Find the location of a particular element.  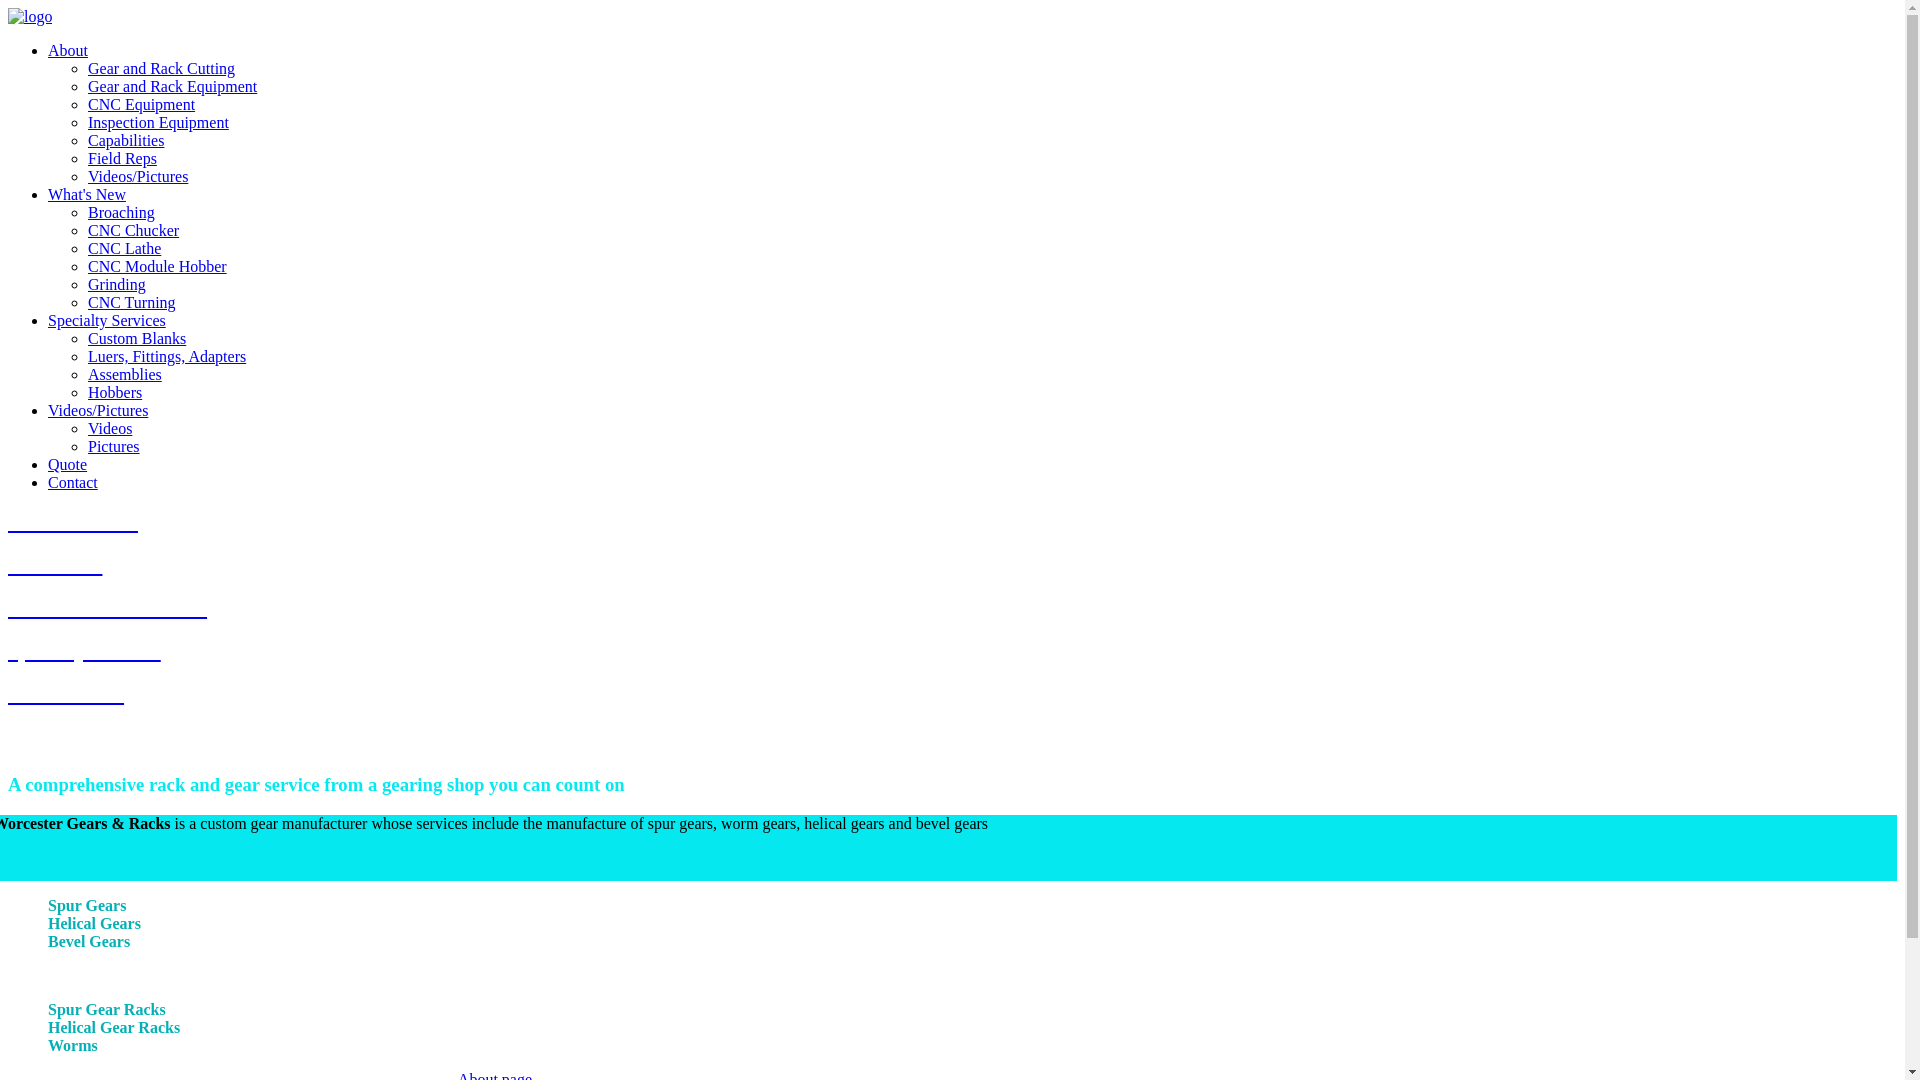

Custom Blanks is located at coordinates (137, 338).